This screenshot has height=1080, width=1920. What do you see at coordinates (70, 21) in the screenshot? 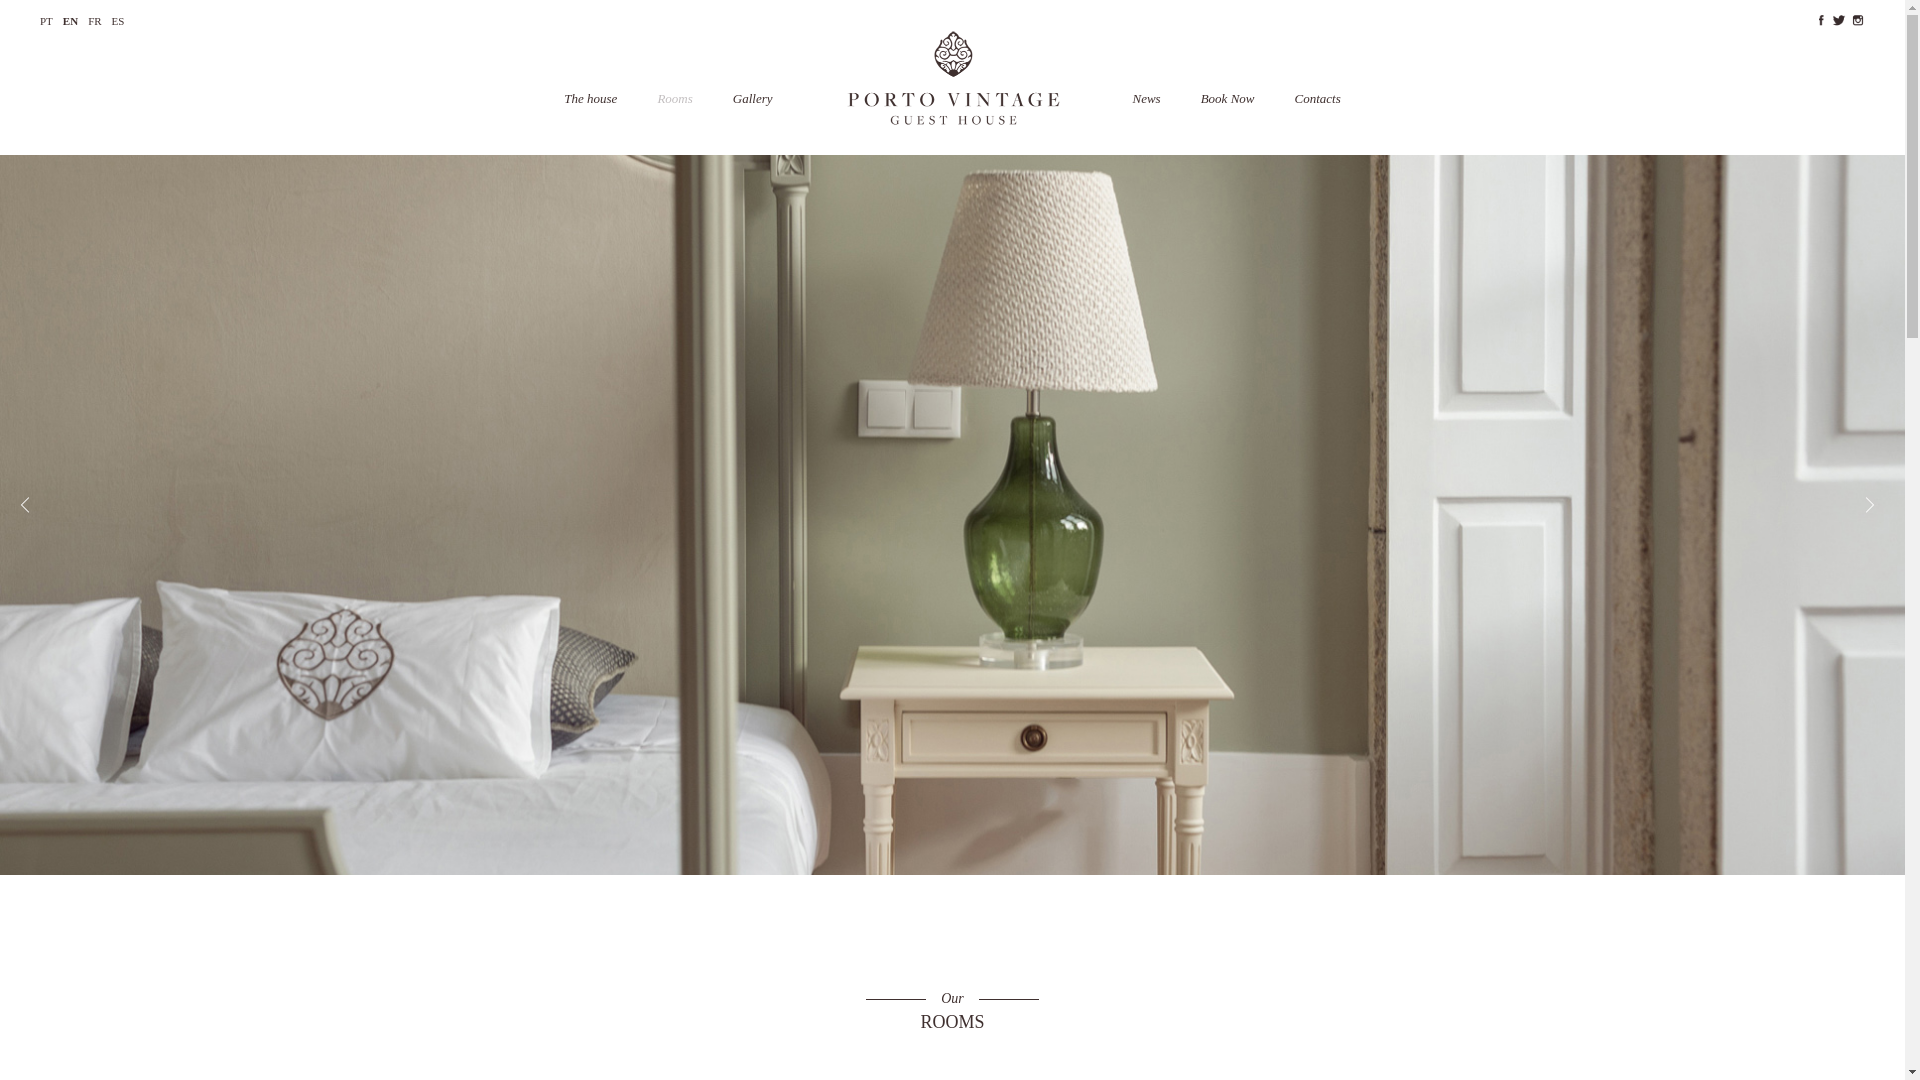
I see `EN` at bounding box center [70, 21].